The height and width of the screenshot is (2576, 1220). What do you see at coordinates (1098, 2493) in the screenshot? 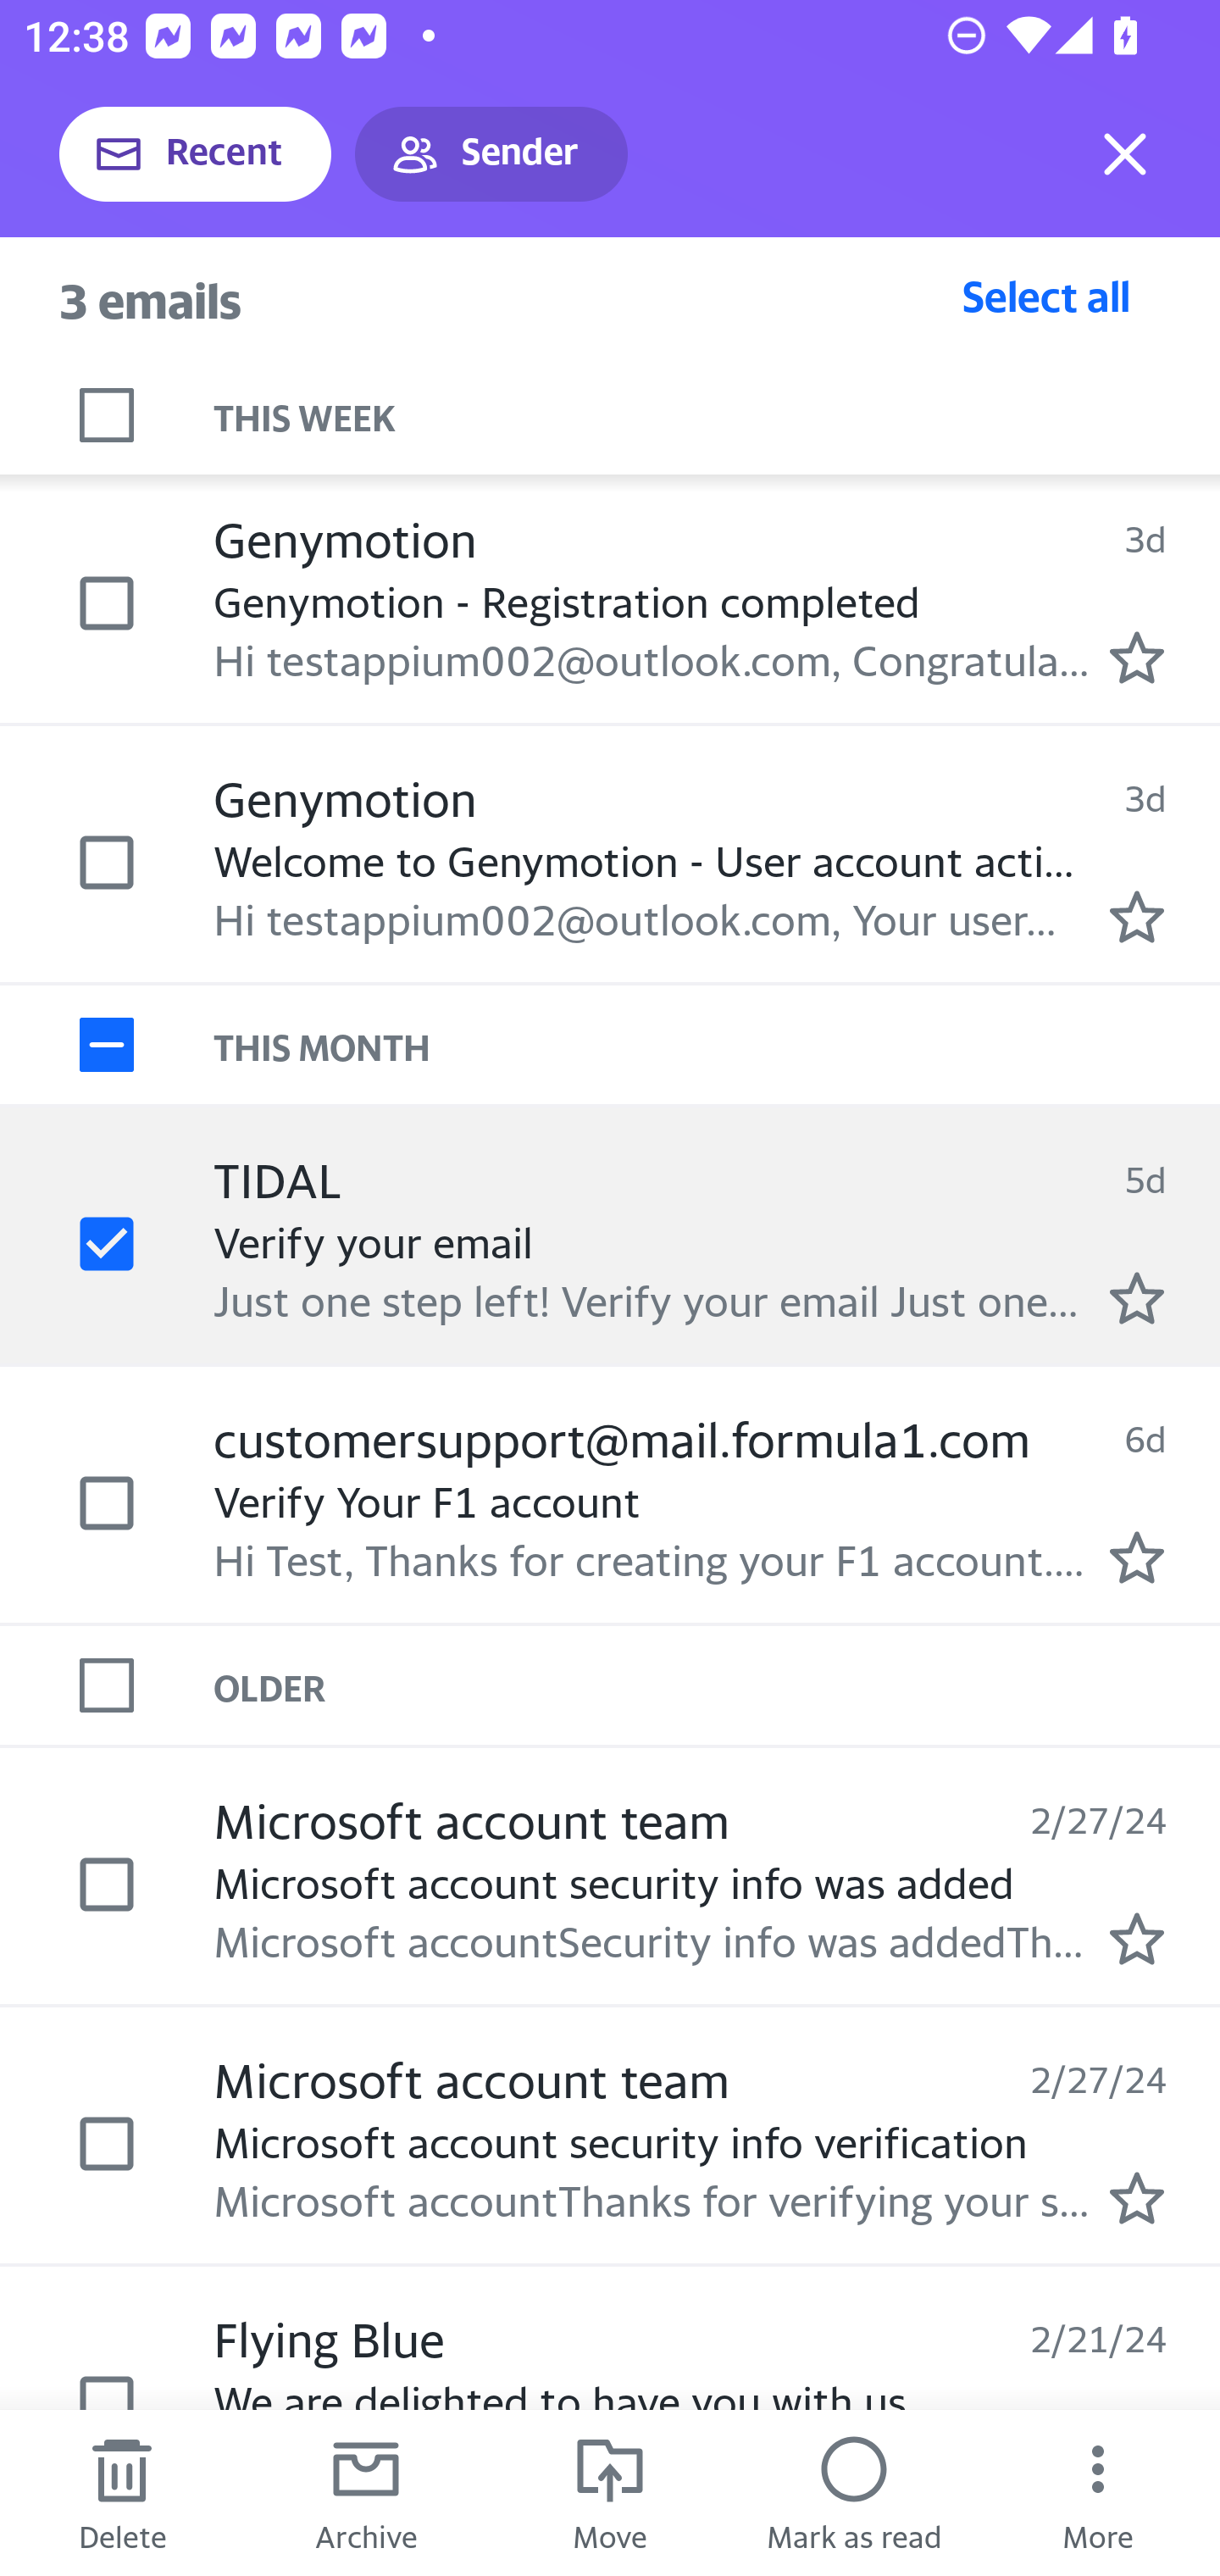
I see `More` at bounding box center [1098, 2493].